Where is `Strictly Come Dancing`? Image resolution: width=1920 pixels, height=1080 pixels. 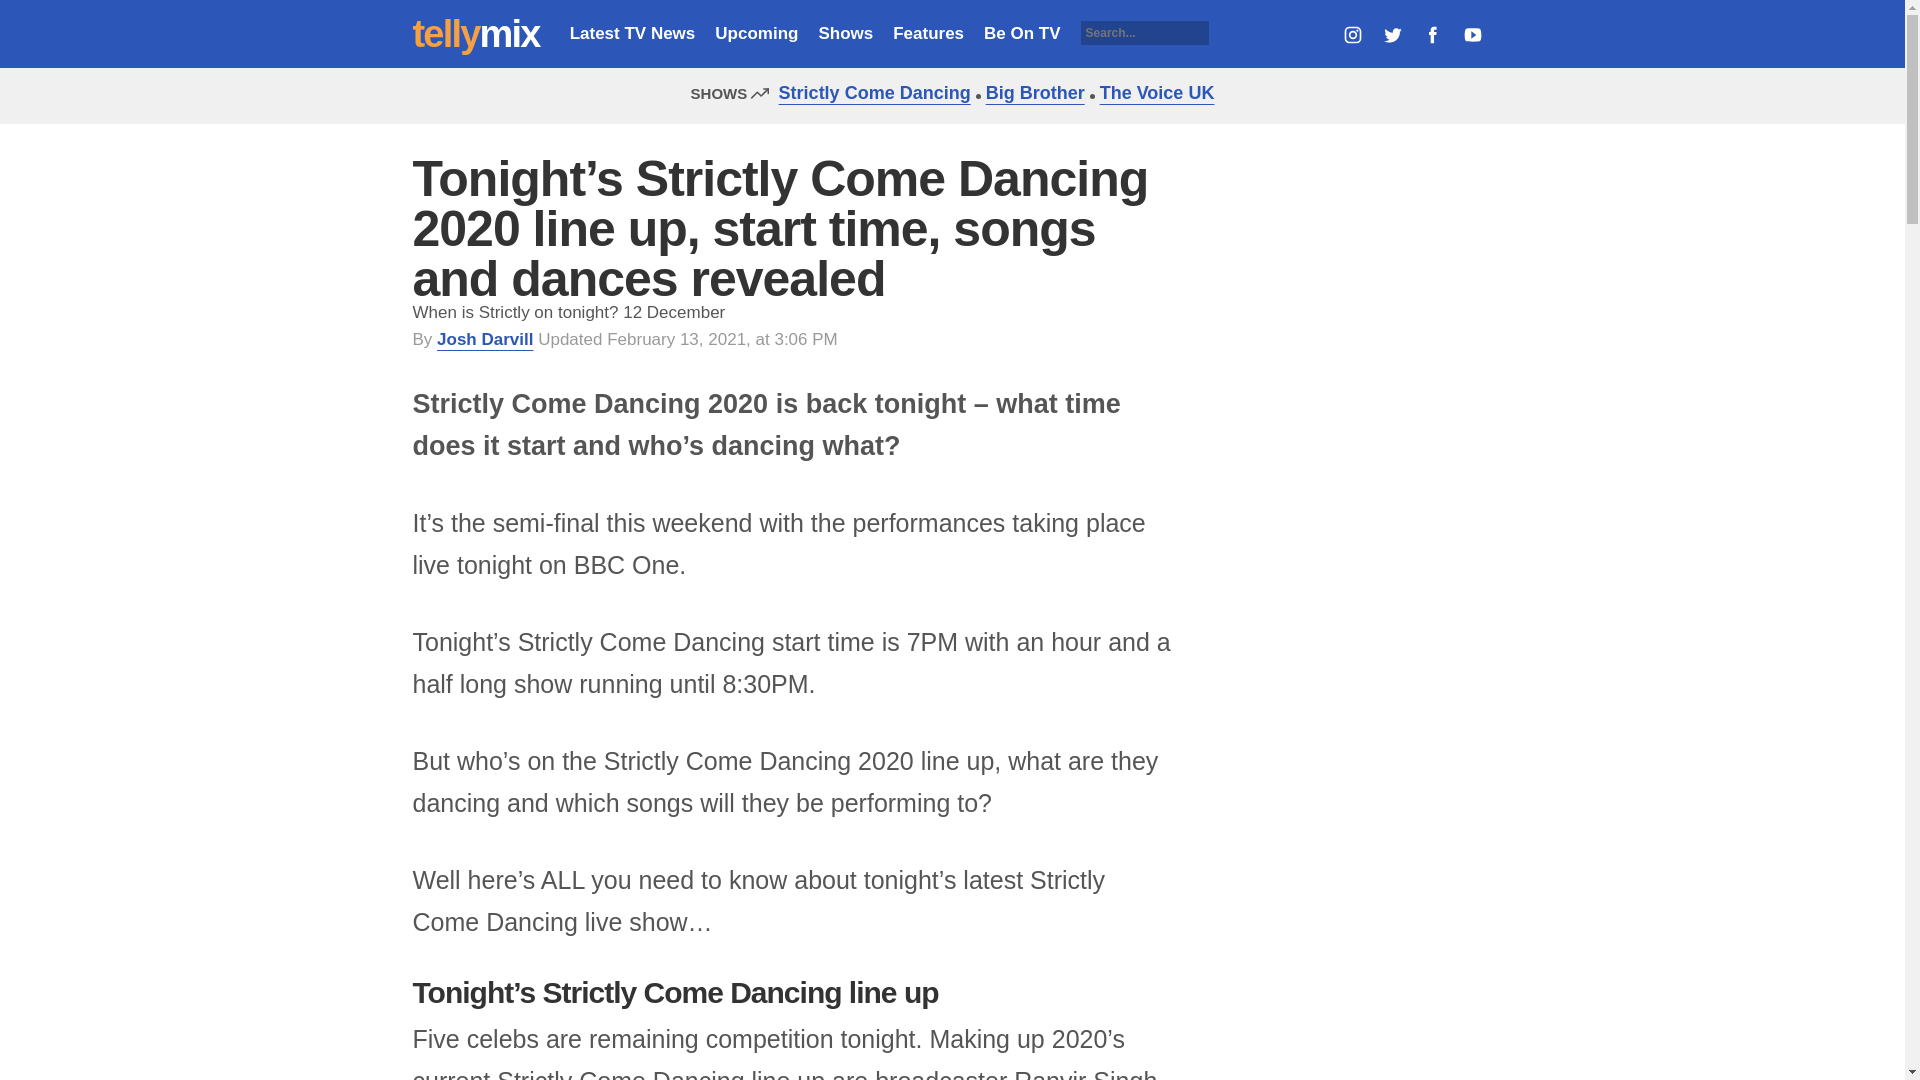 Strictly Come Dancing is located at coordinates (870, 92).